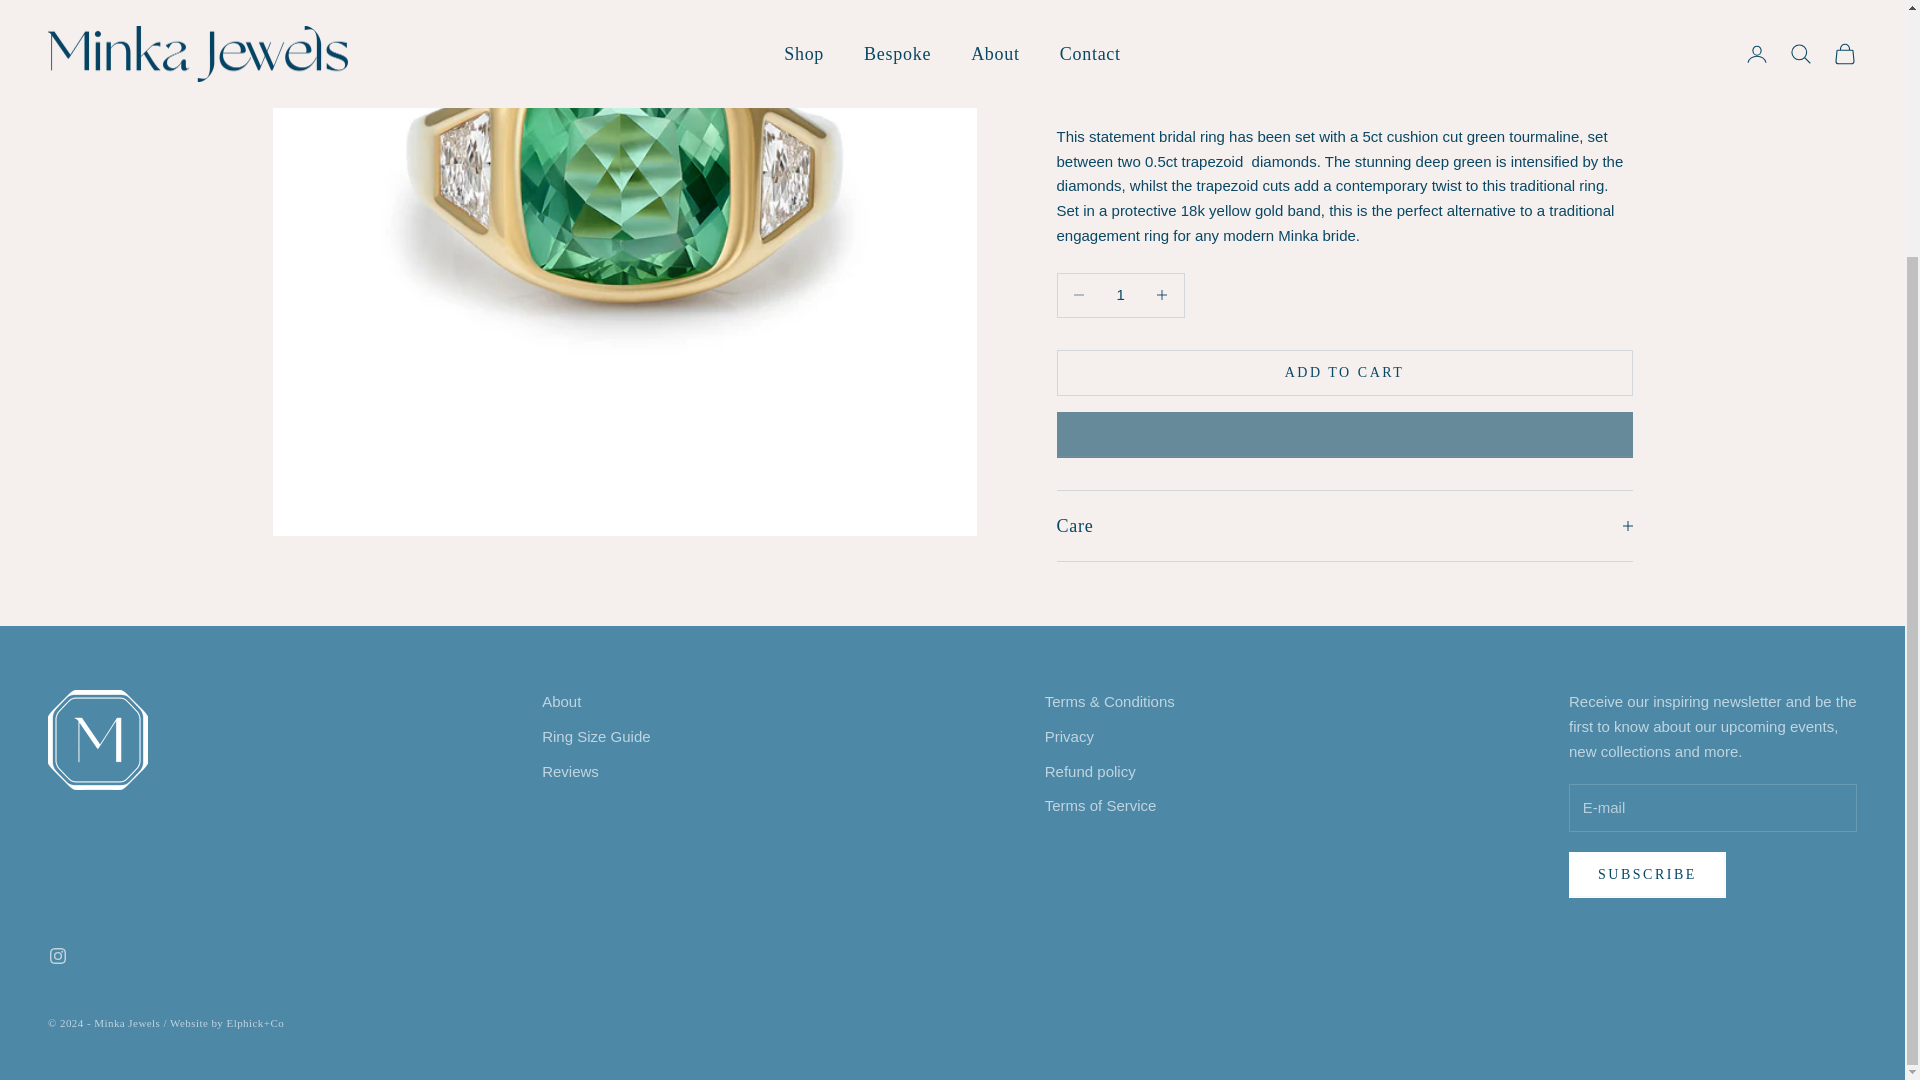 This screenshot has width=1920, height=1080. What do you see at coordinates (1120, 296) in the screenshot?
I see `1` at bounding box center [1120, 296].